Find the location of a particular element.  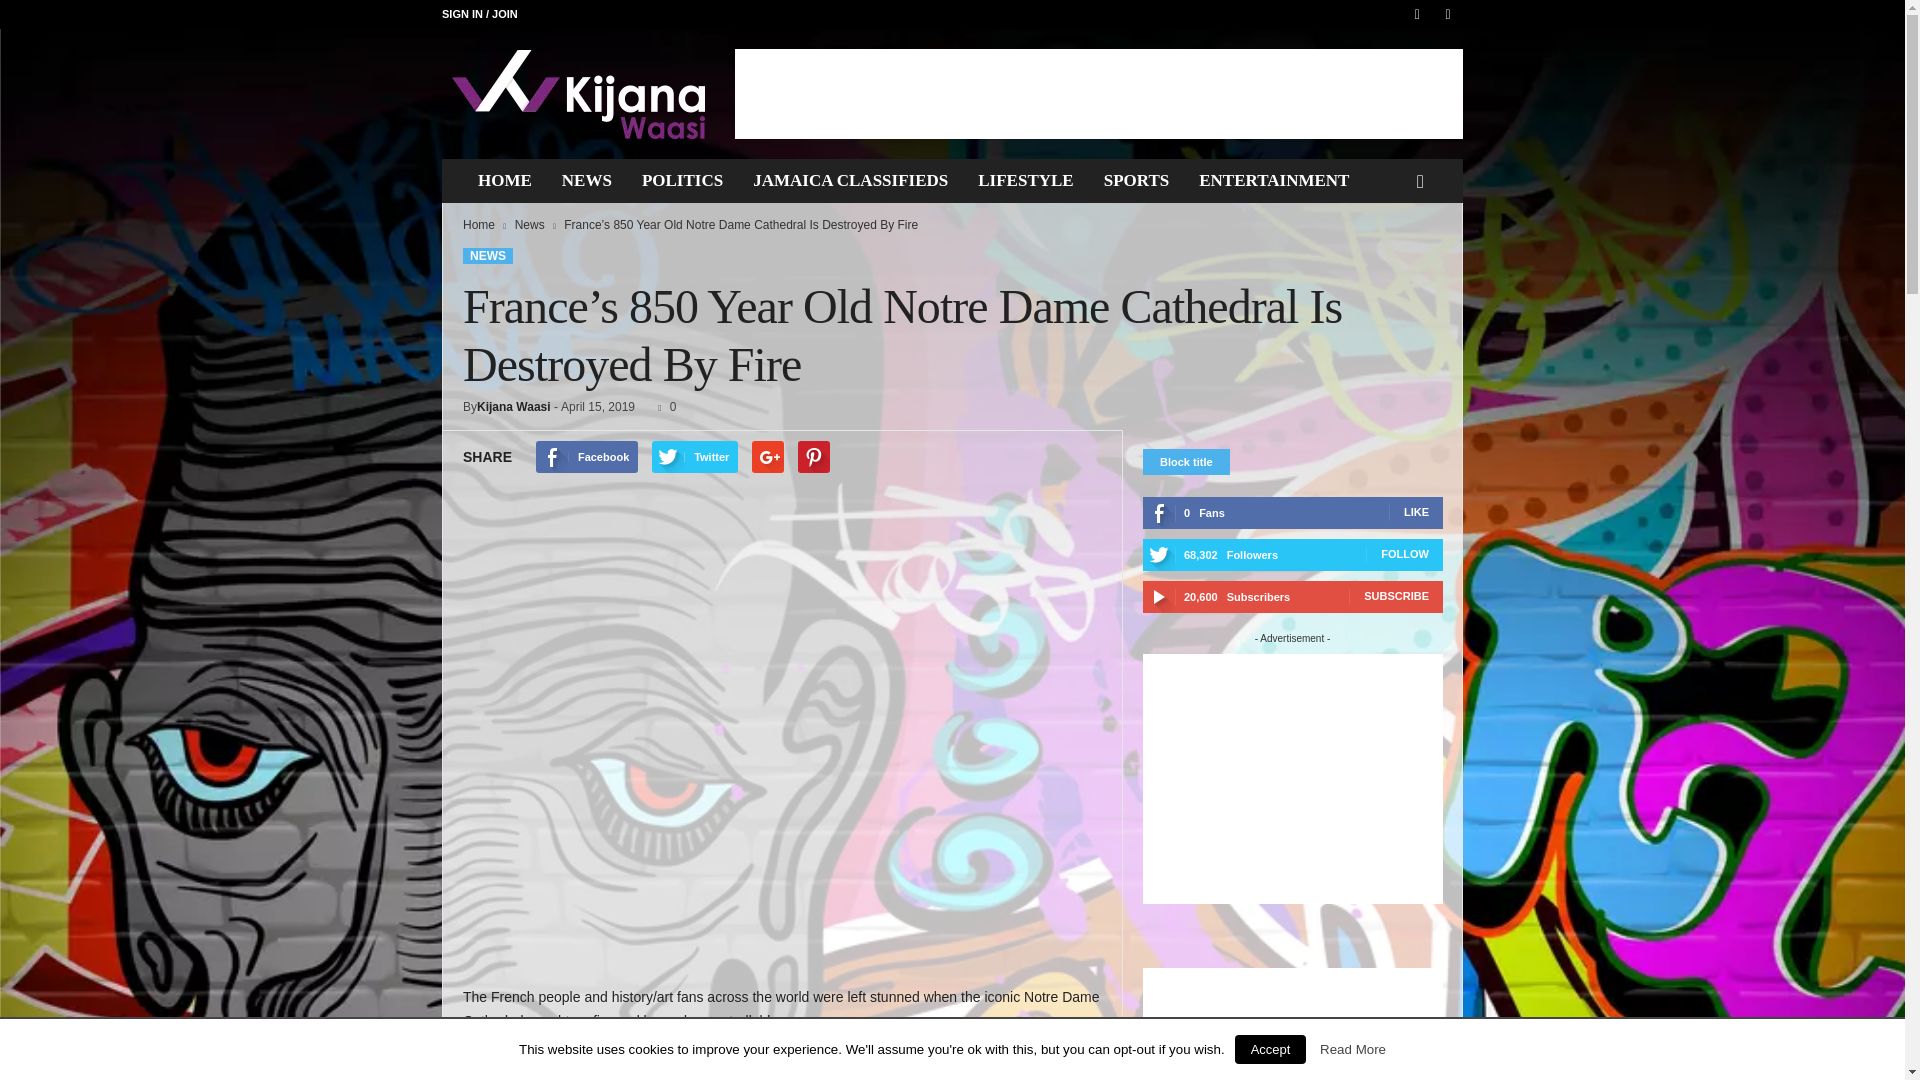

JAMAICA CLASSIFIEDS is located at coordinates (850, 180).